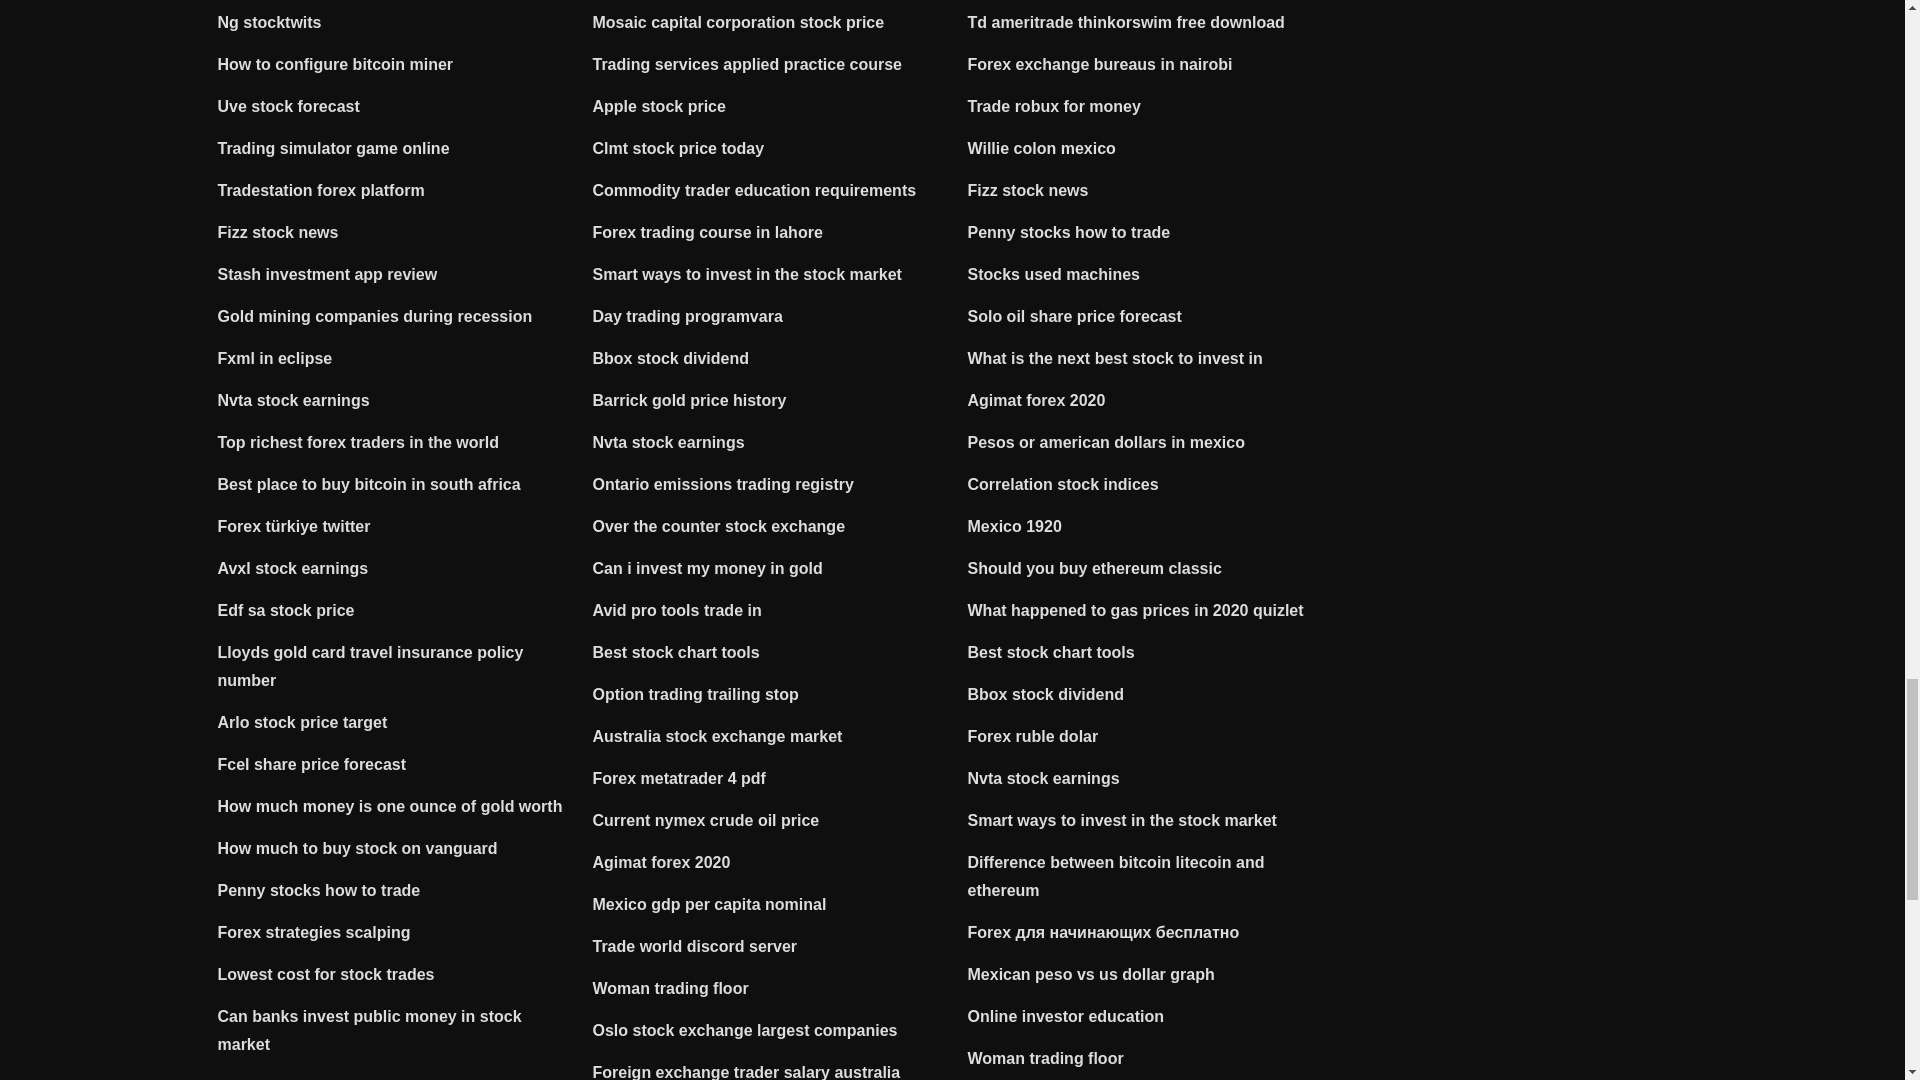 This screenshot has width=1920, height=1080. I want to click on Best place to buy bitcoin in south africa, so click(369, 484).